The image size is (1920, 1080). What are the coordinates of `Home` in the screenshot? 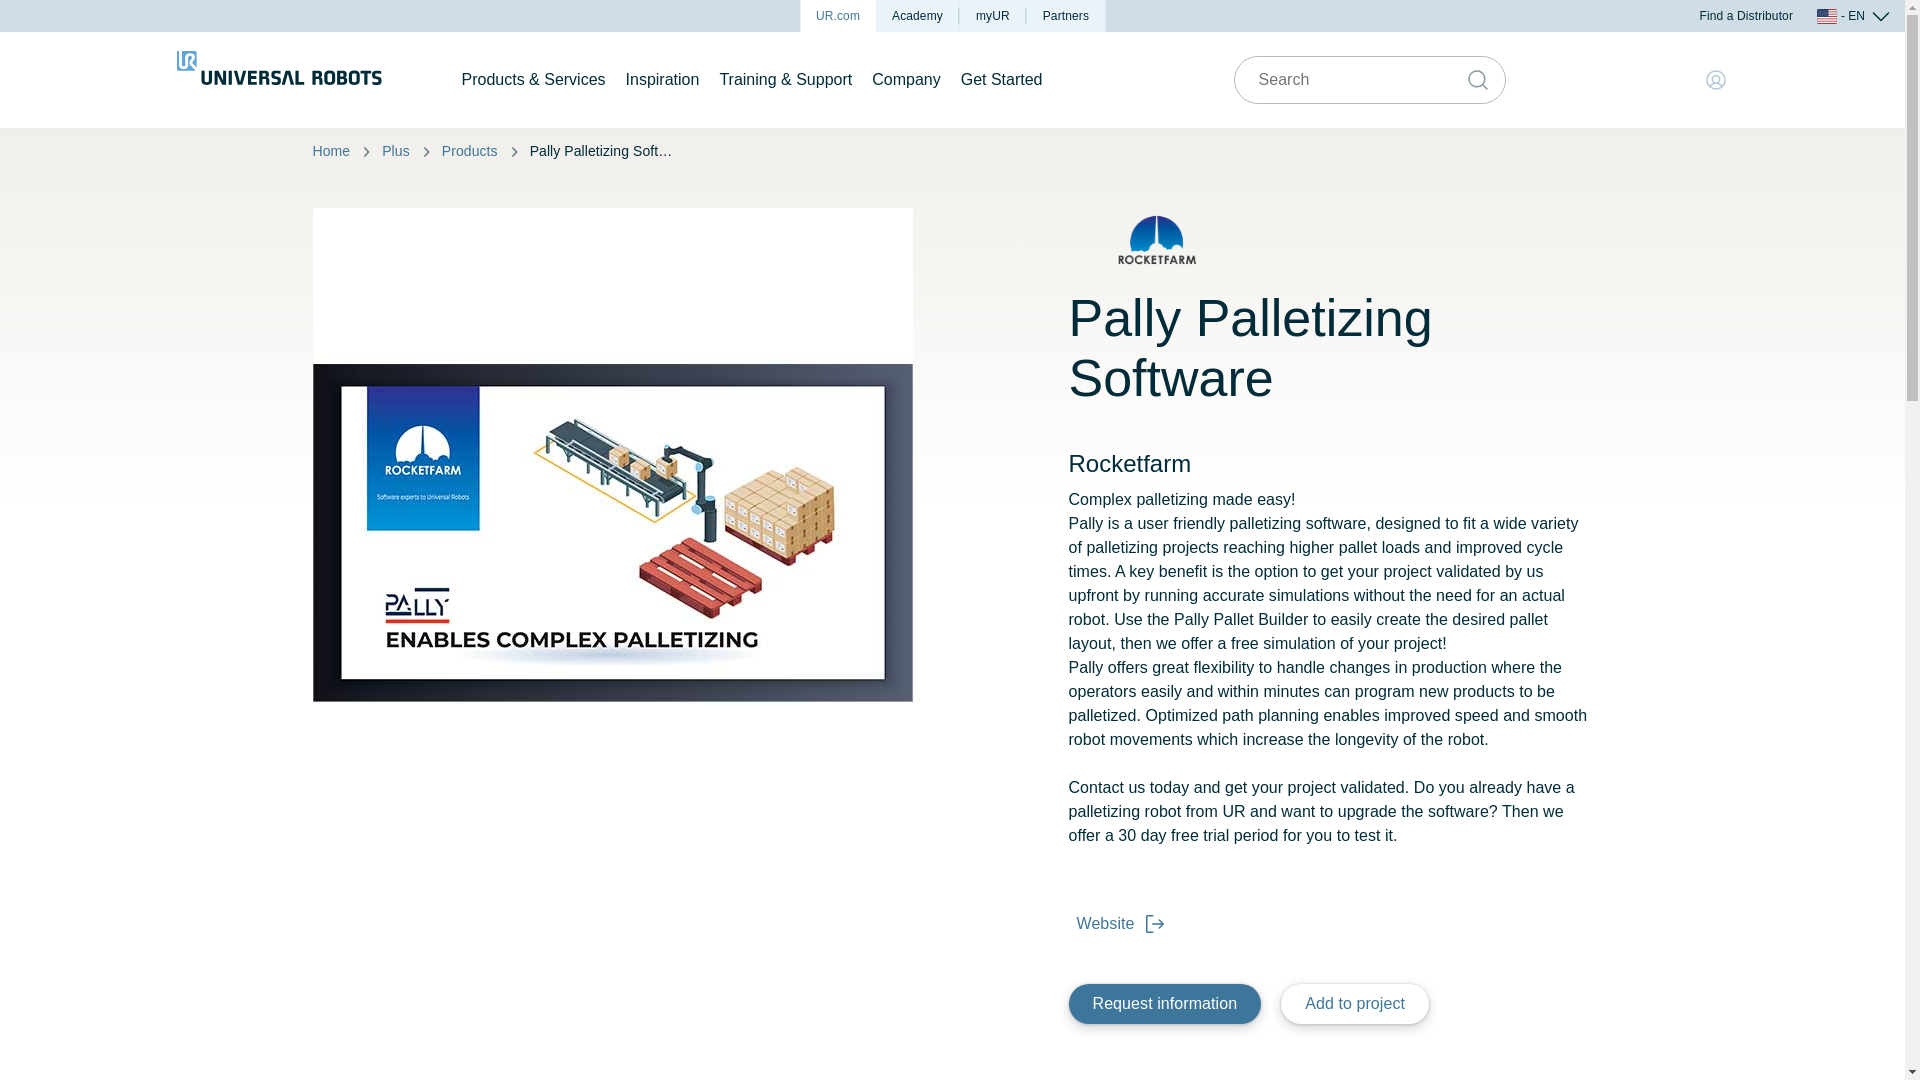 It's located at (330, 152).